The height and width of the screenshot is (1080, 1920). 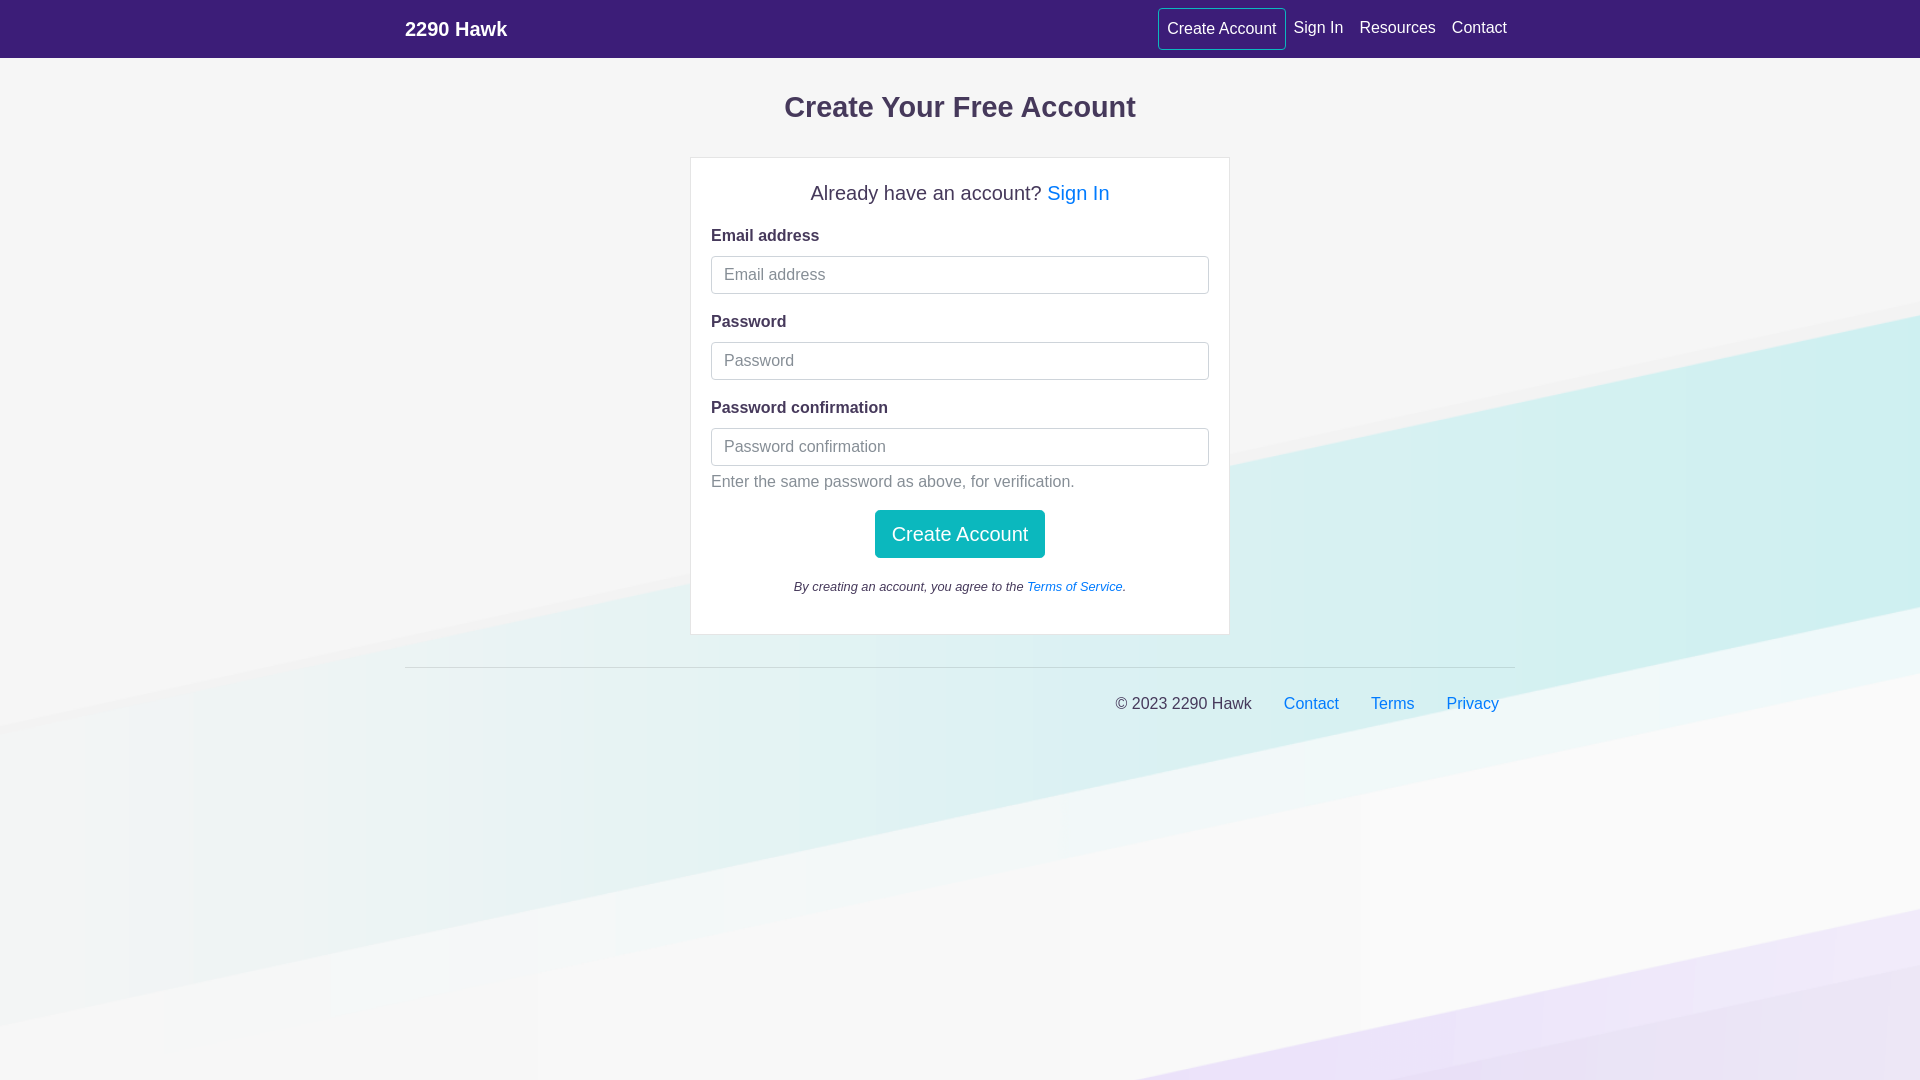 What do you see at coordinates (1078, 193) in the screenshot?
I see `Sign In` at bounding box center [1078, 193].